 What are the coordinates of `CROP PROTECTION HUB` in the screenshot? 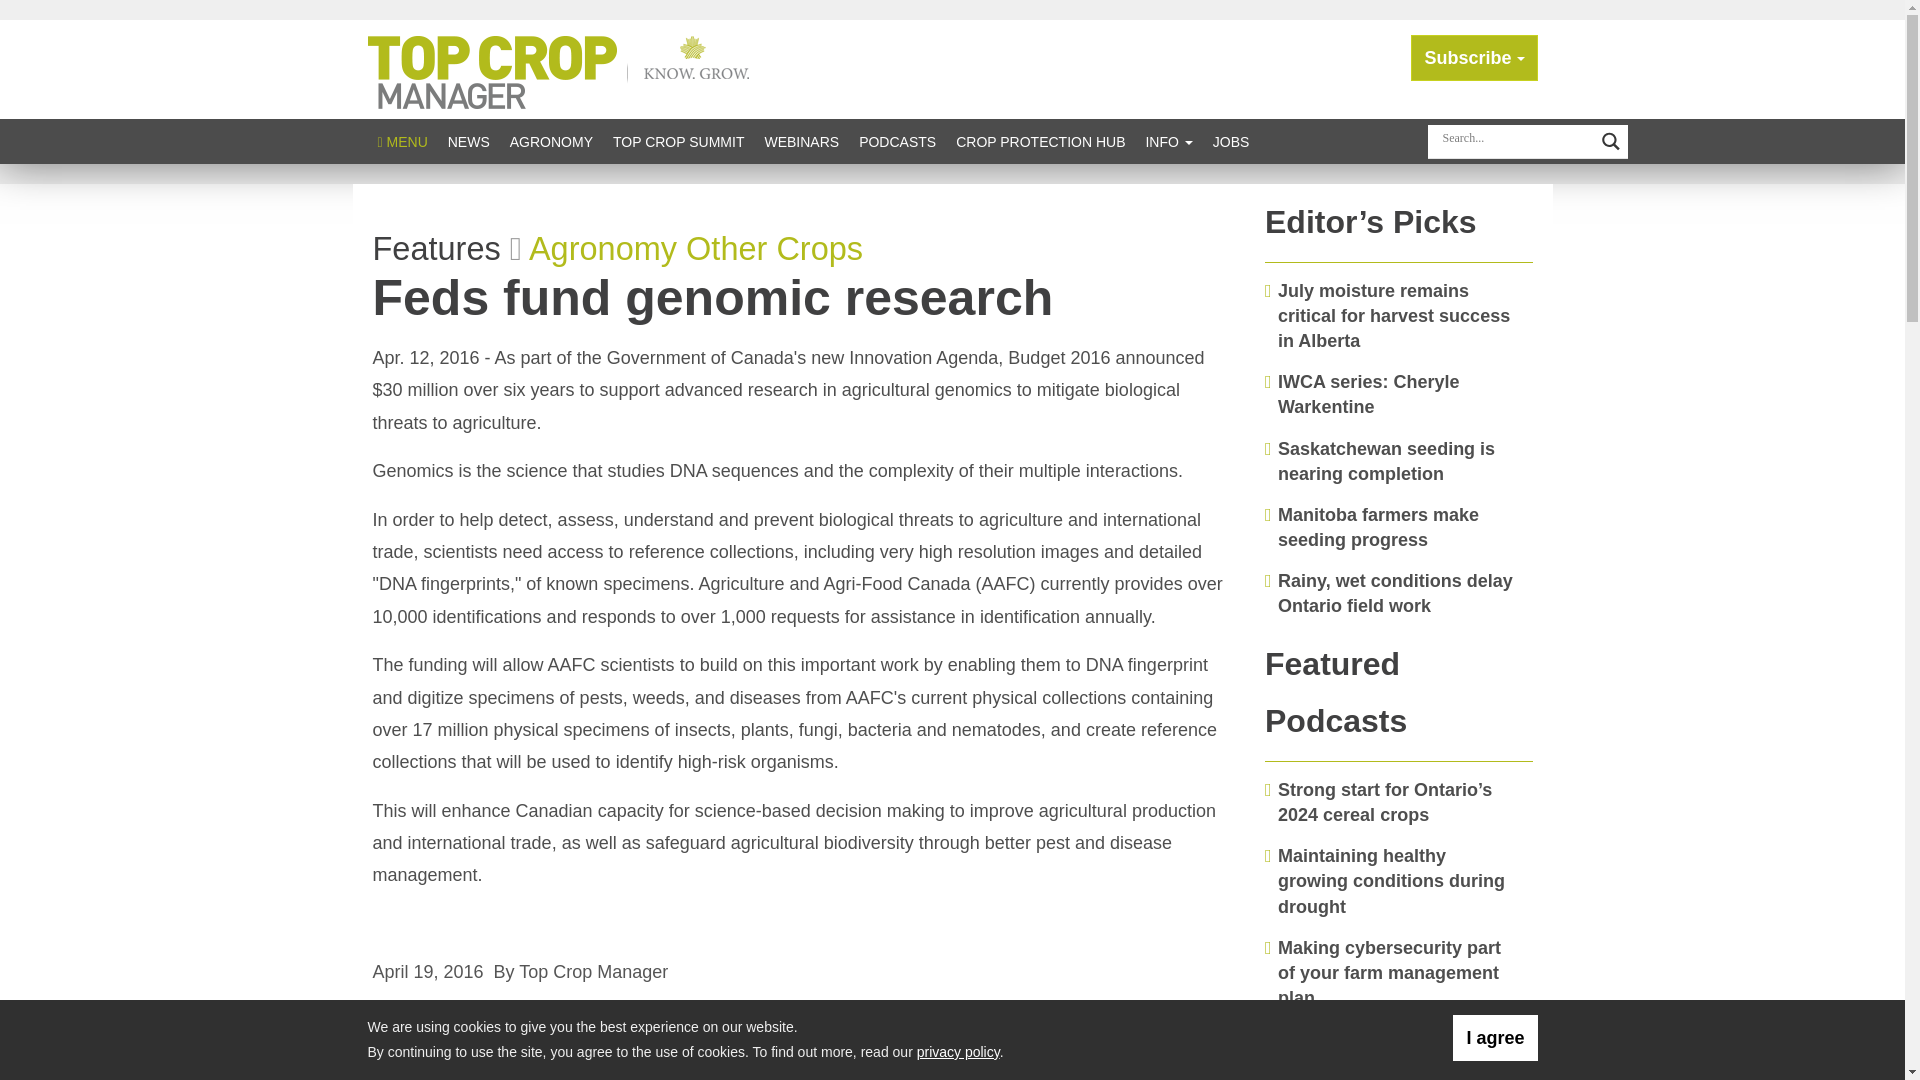 It's located at (1040, 141).